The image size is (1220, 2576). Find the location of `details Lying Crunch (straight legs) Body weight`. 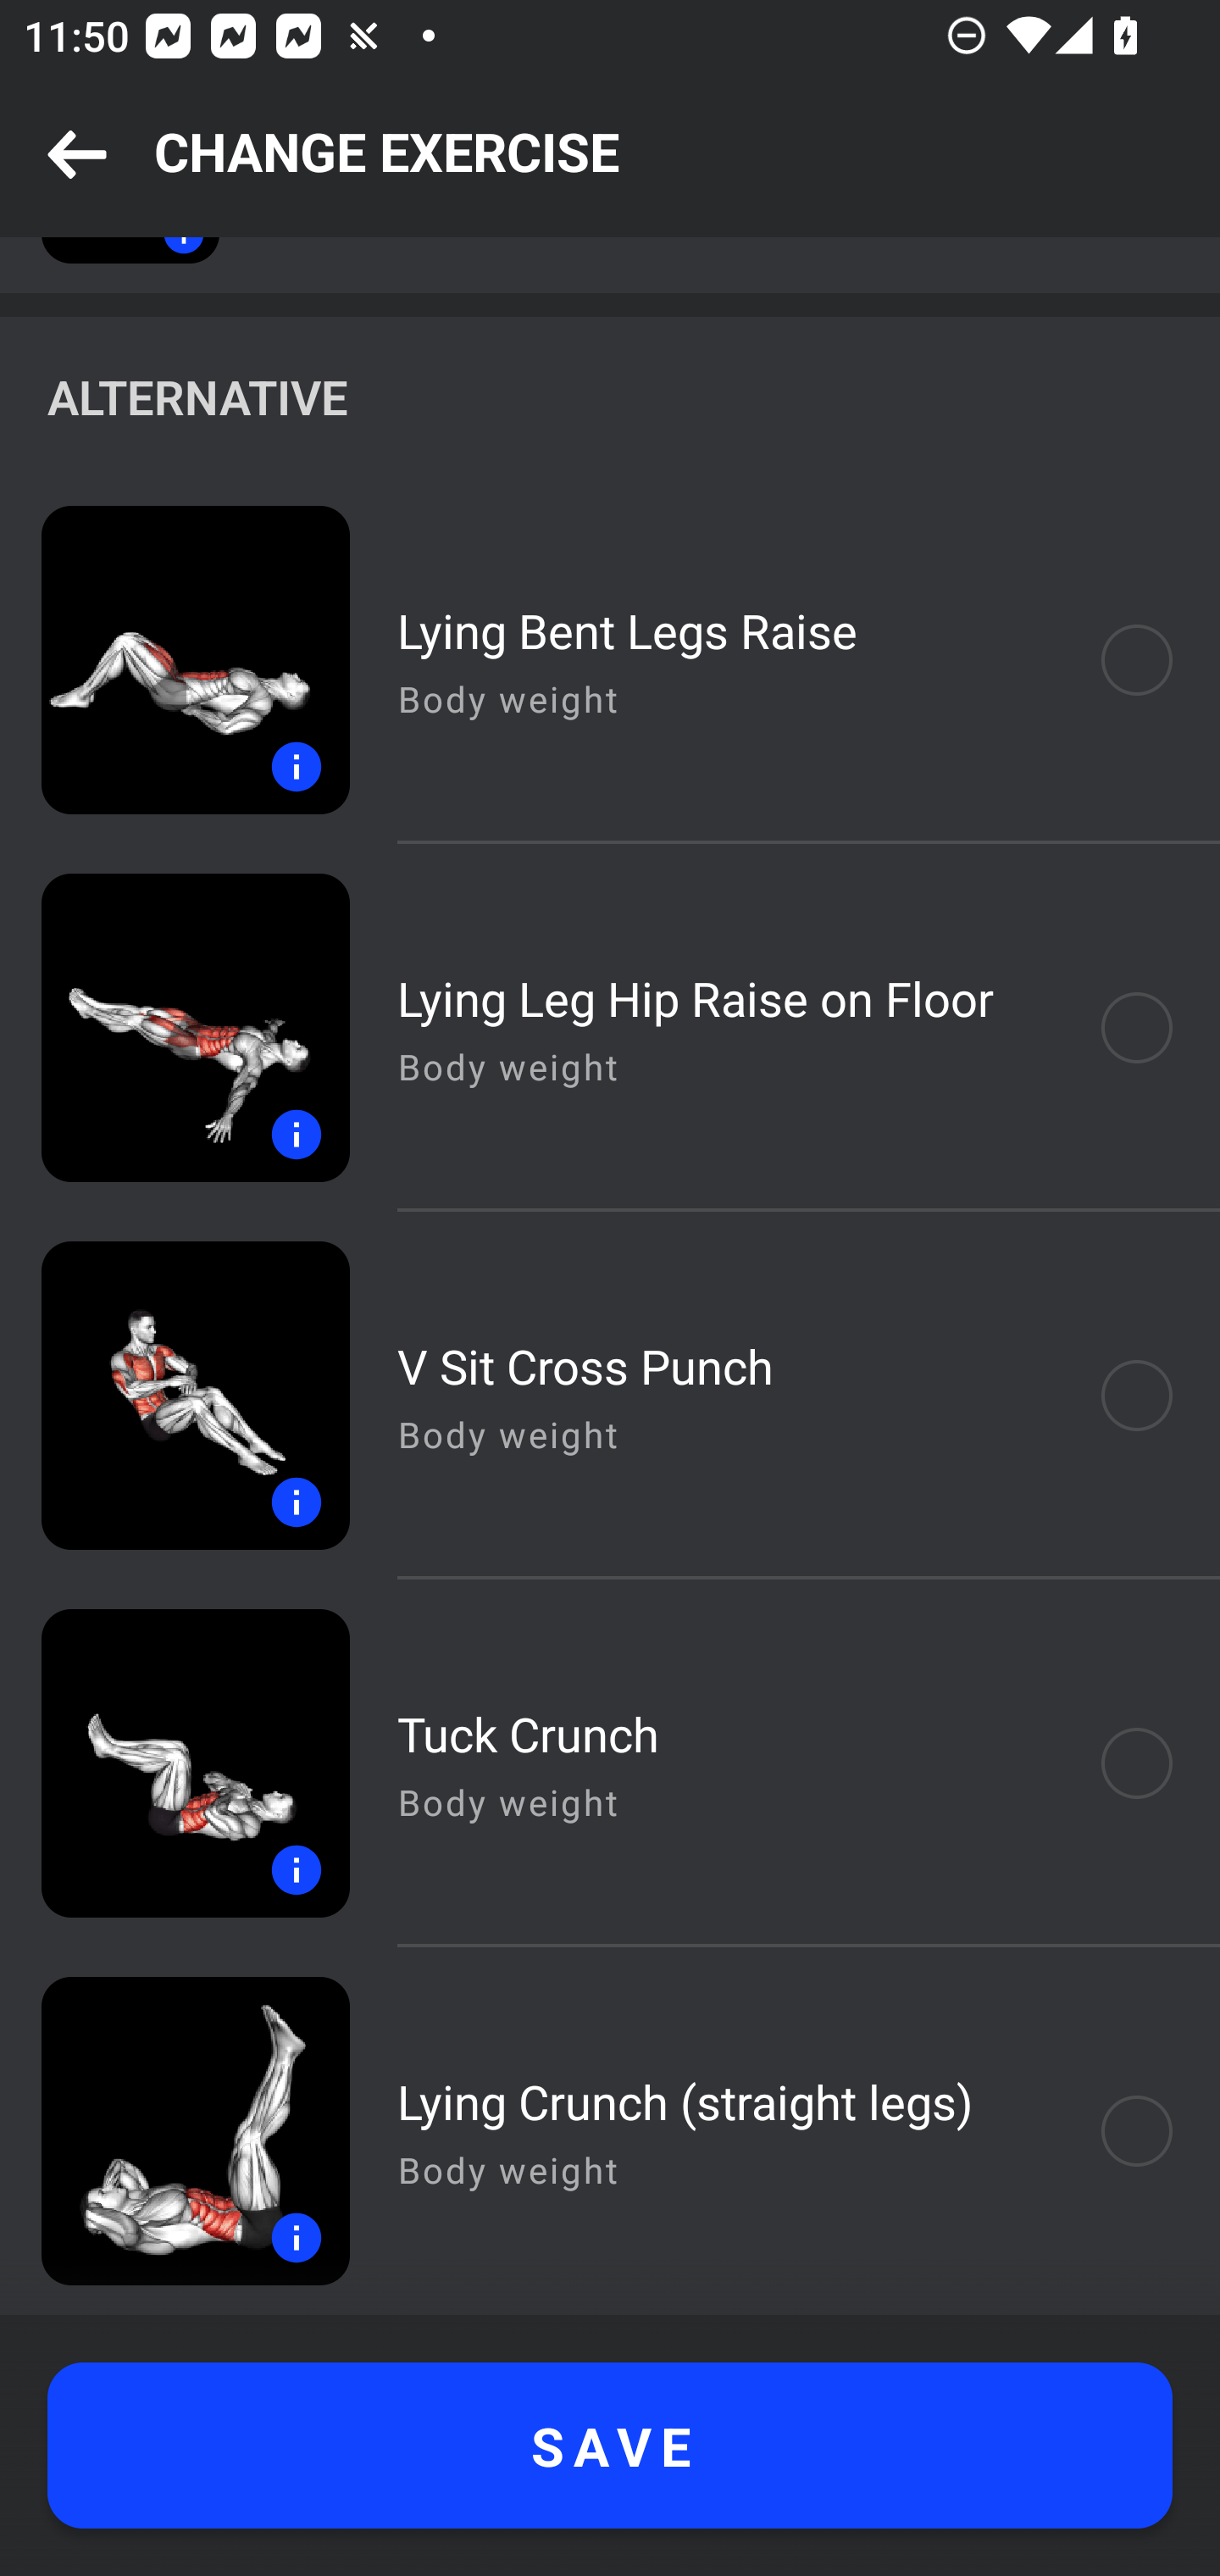

details Lying Crunch (straight legs) Body weight is located at coordinates (610, 2131).